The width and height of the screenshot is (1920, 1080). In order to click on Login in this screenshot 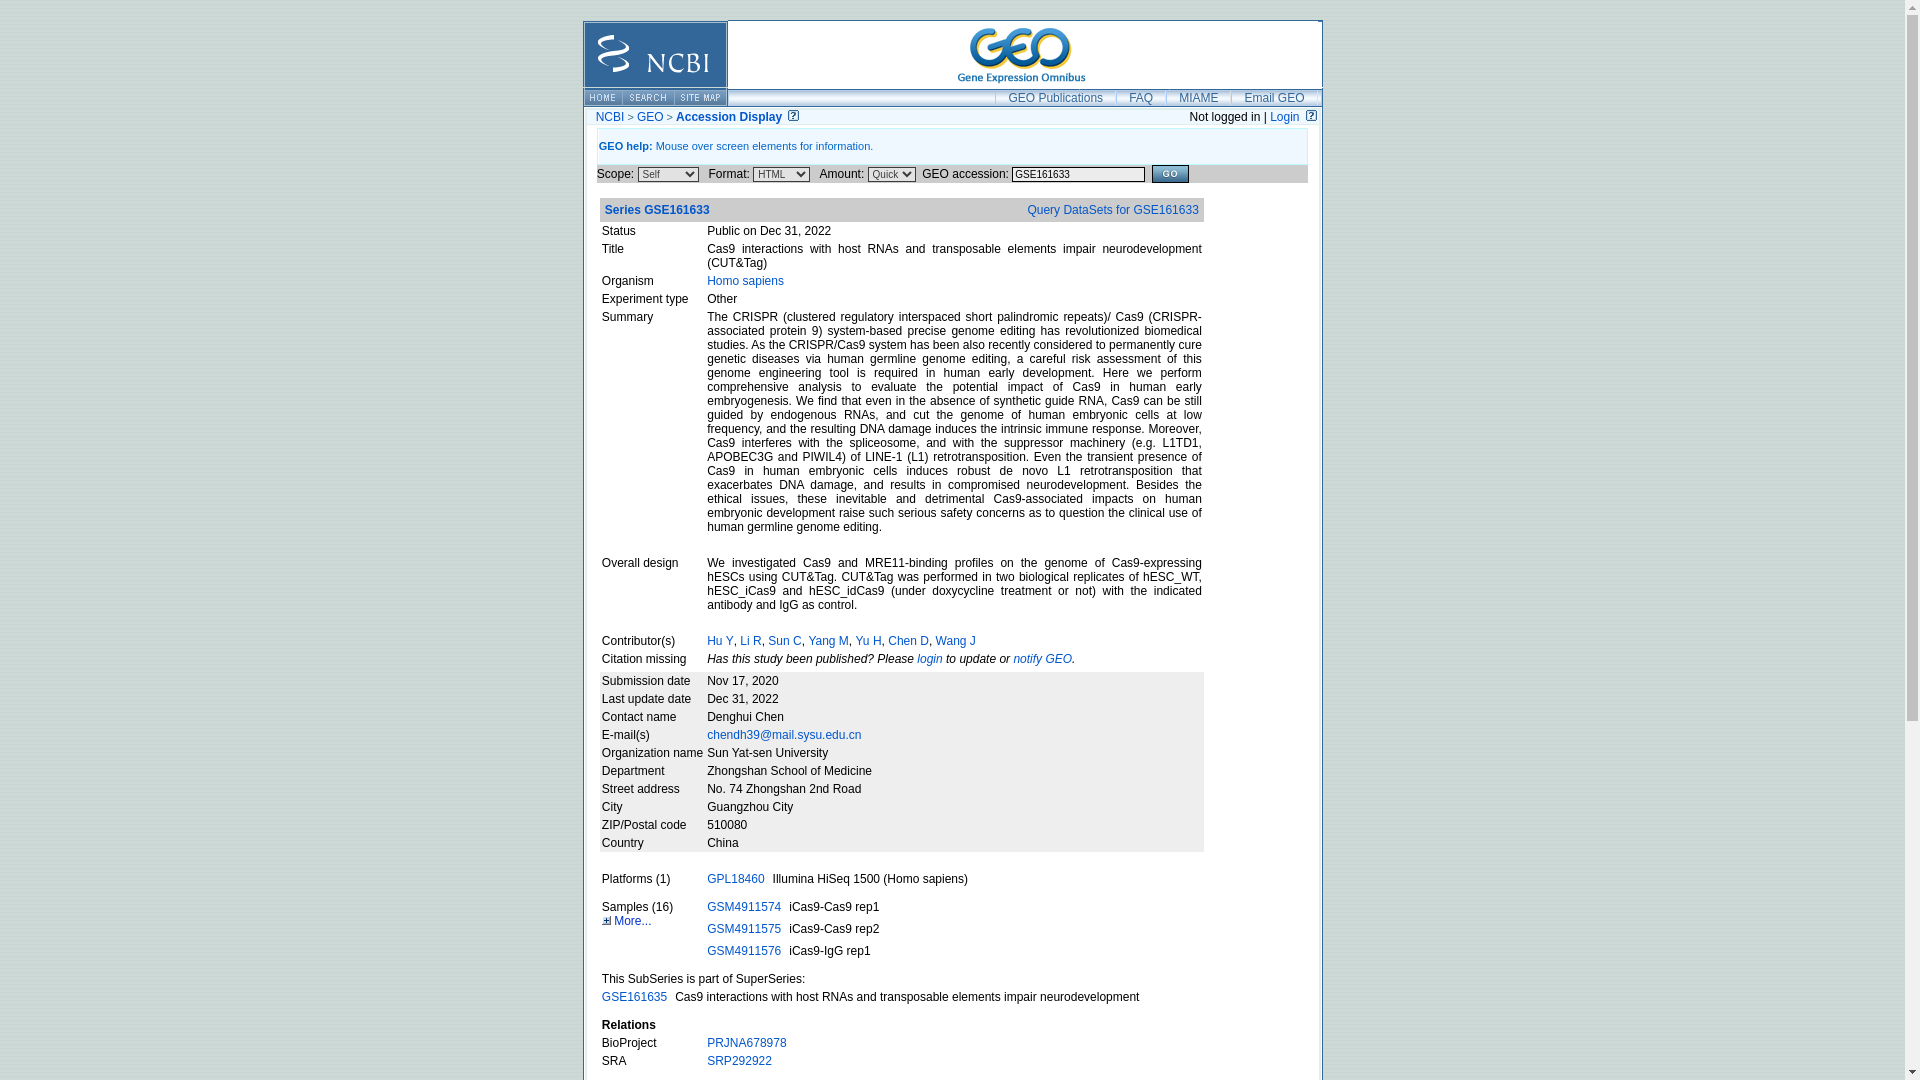, I will do `click(1284, 117)`.